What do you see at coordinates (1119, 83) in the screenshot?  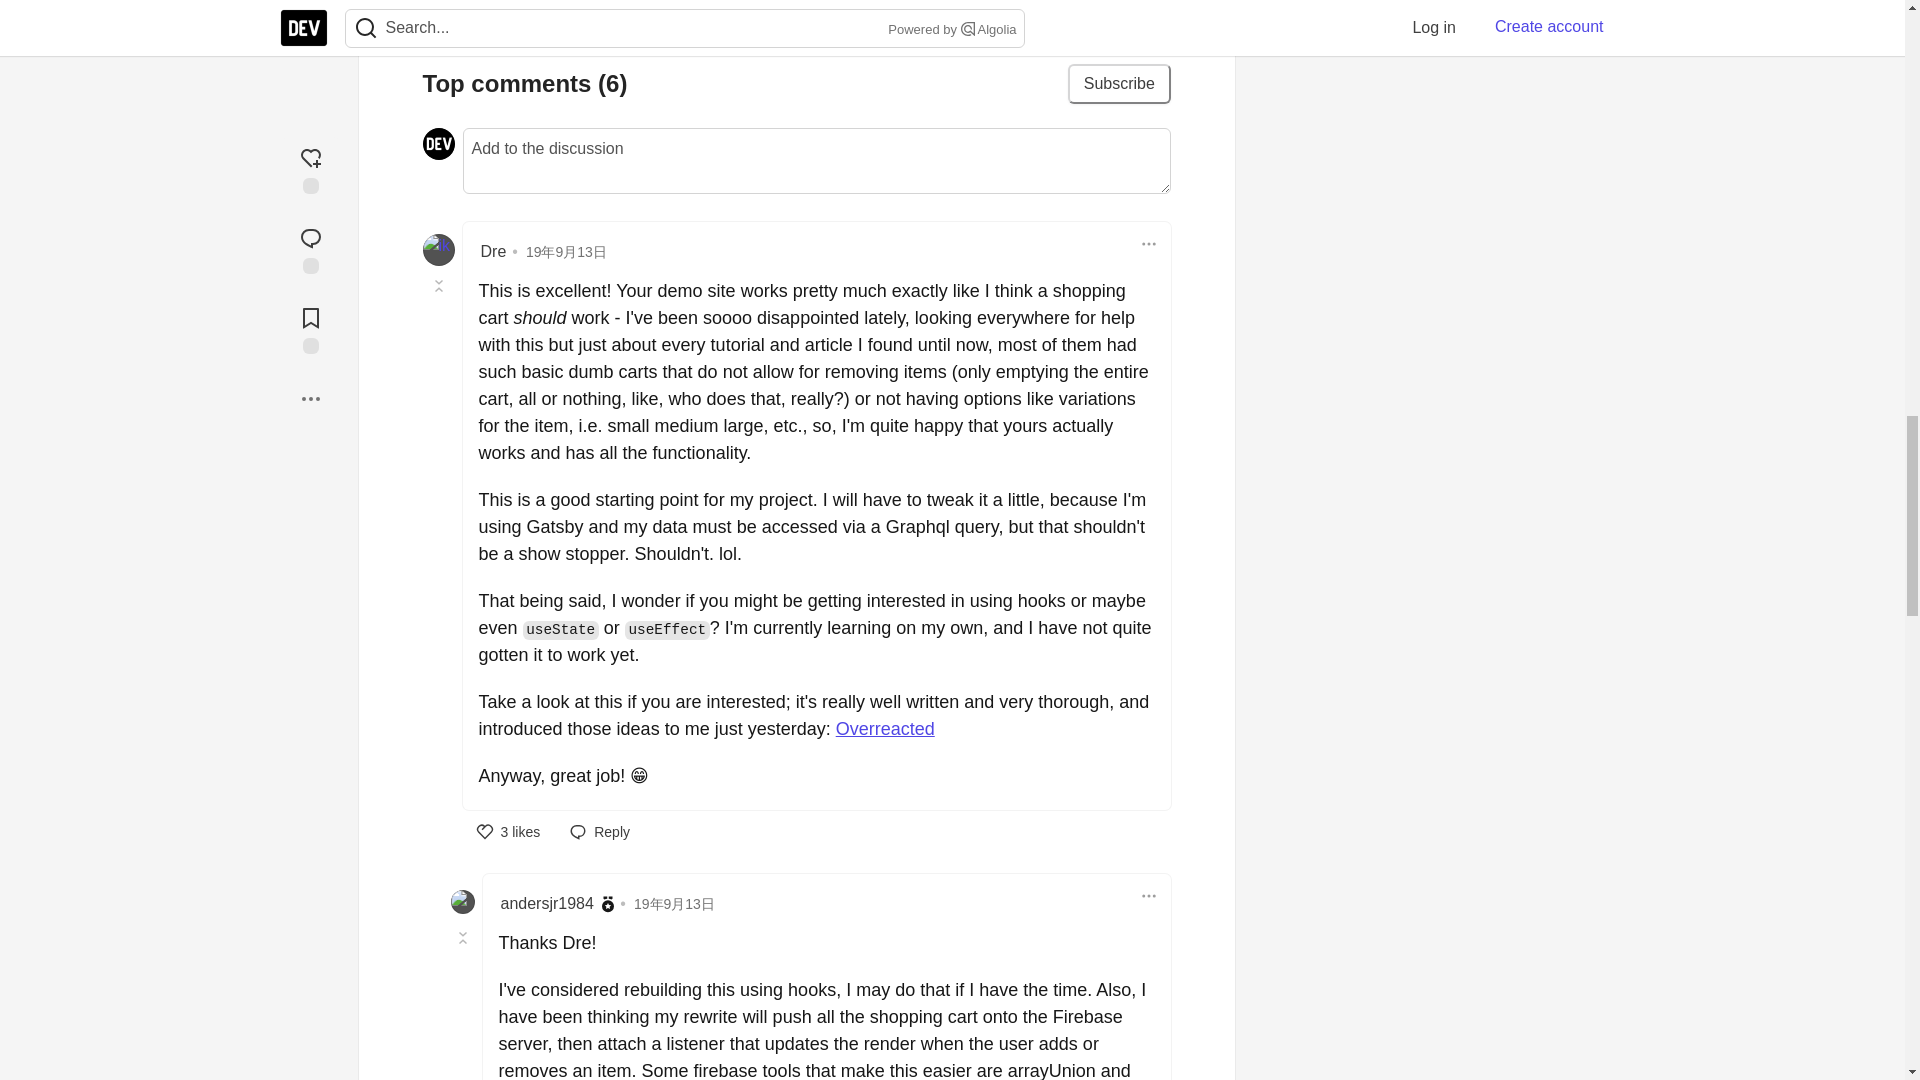 I see `Subscribe` at bounding box center [1119, 83].